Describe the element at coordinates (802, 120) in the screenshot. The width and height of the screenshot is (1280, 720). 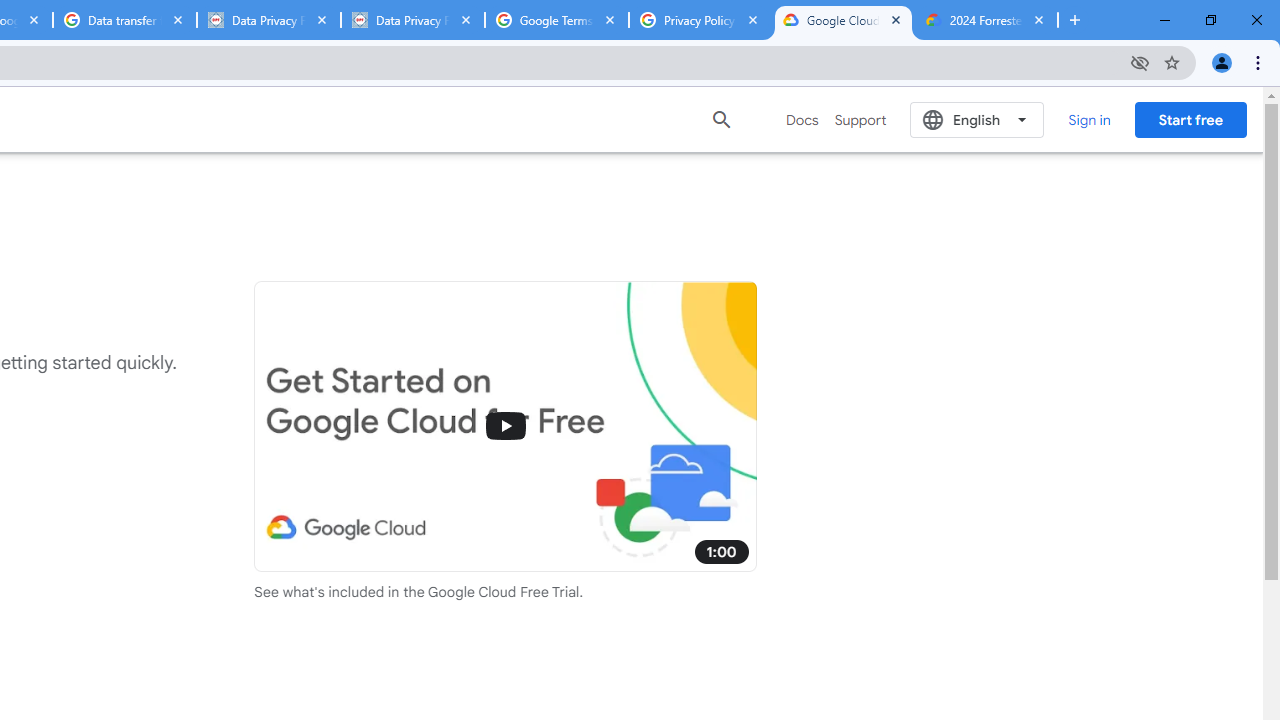
I see `Docs` at that location.